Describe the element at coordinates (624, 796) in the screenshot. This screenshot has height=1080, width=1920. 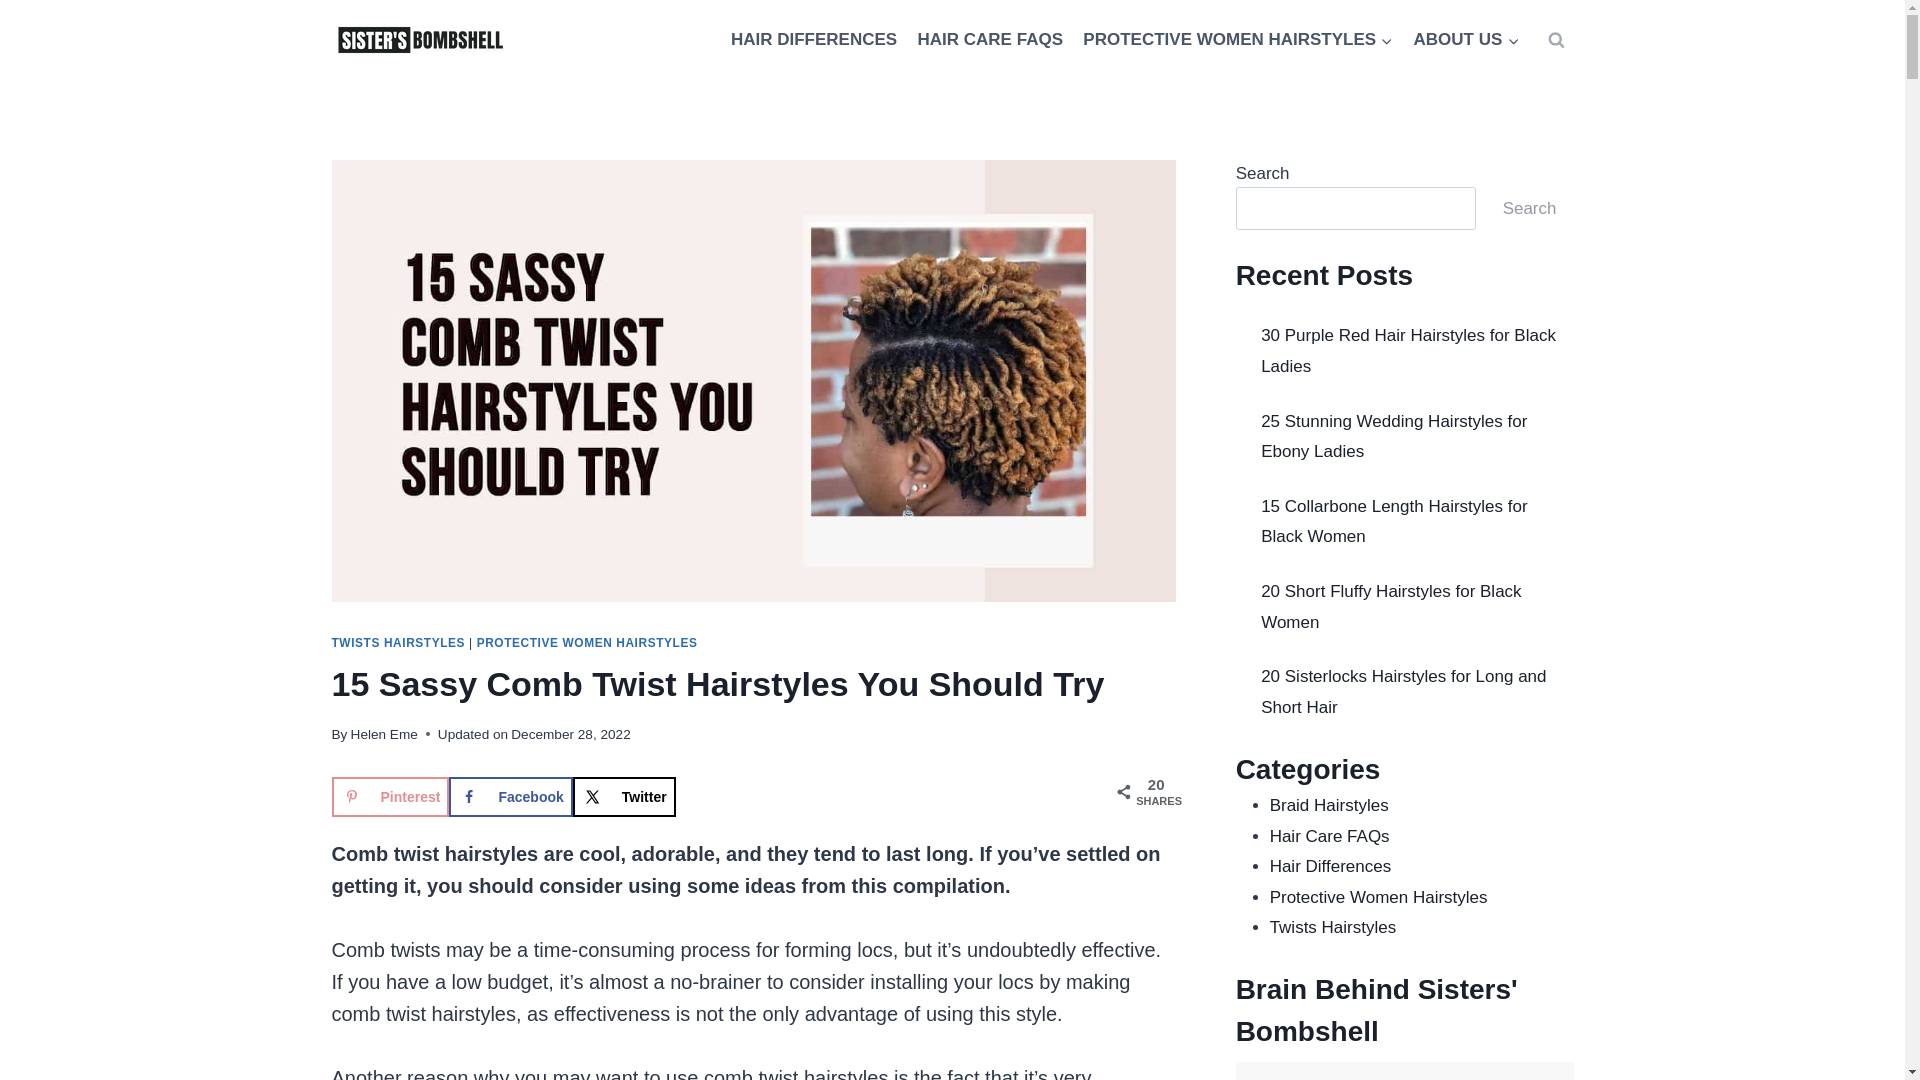
I see `Twitter` at that location.